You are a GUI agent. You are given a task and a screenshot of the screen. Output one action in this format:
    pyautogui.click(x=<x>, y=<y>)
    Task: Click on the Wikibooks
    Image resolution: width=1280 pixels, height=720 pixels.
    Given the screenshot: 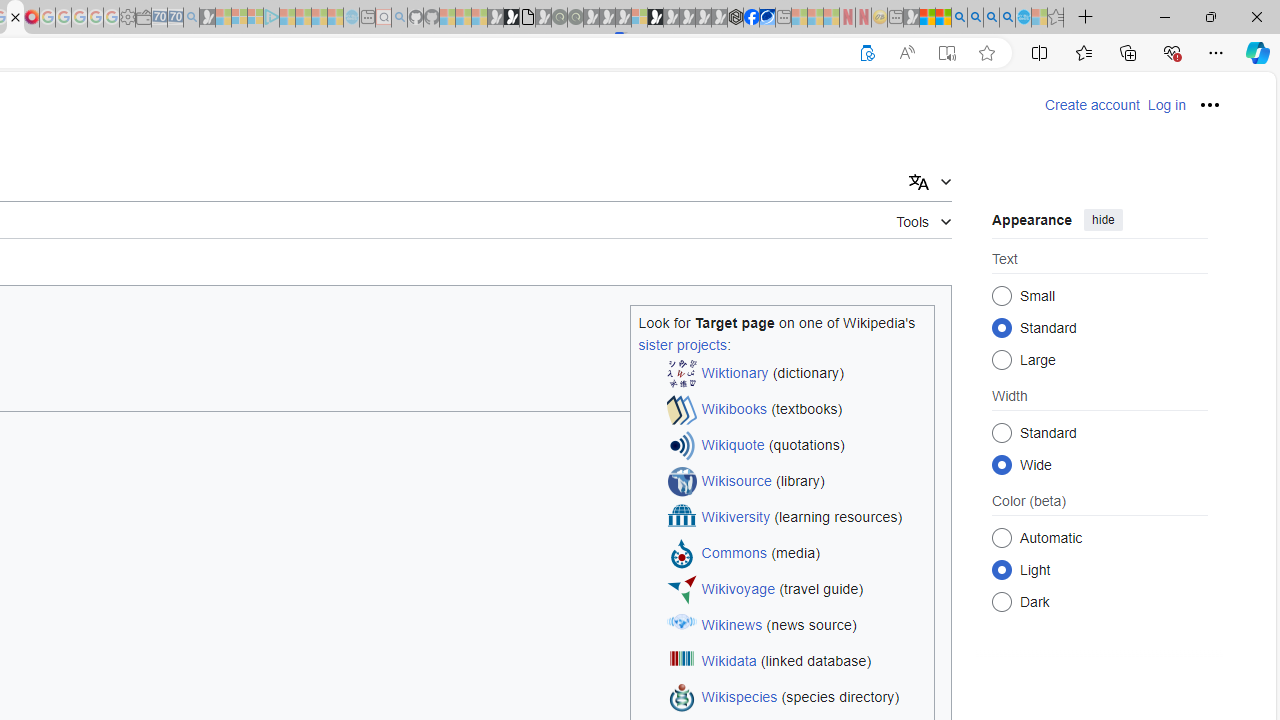 What is the action you would take?
    pyautogui.click(x=734, y=410)
    